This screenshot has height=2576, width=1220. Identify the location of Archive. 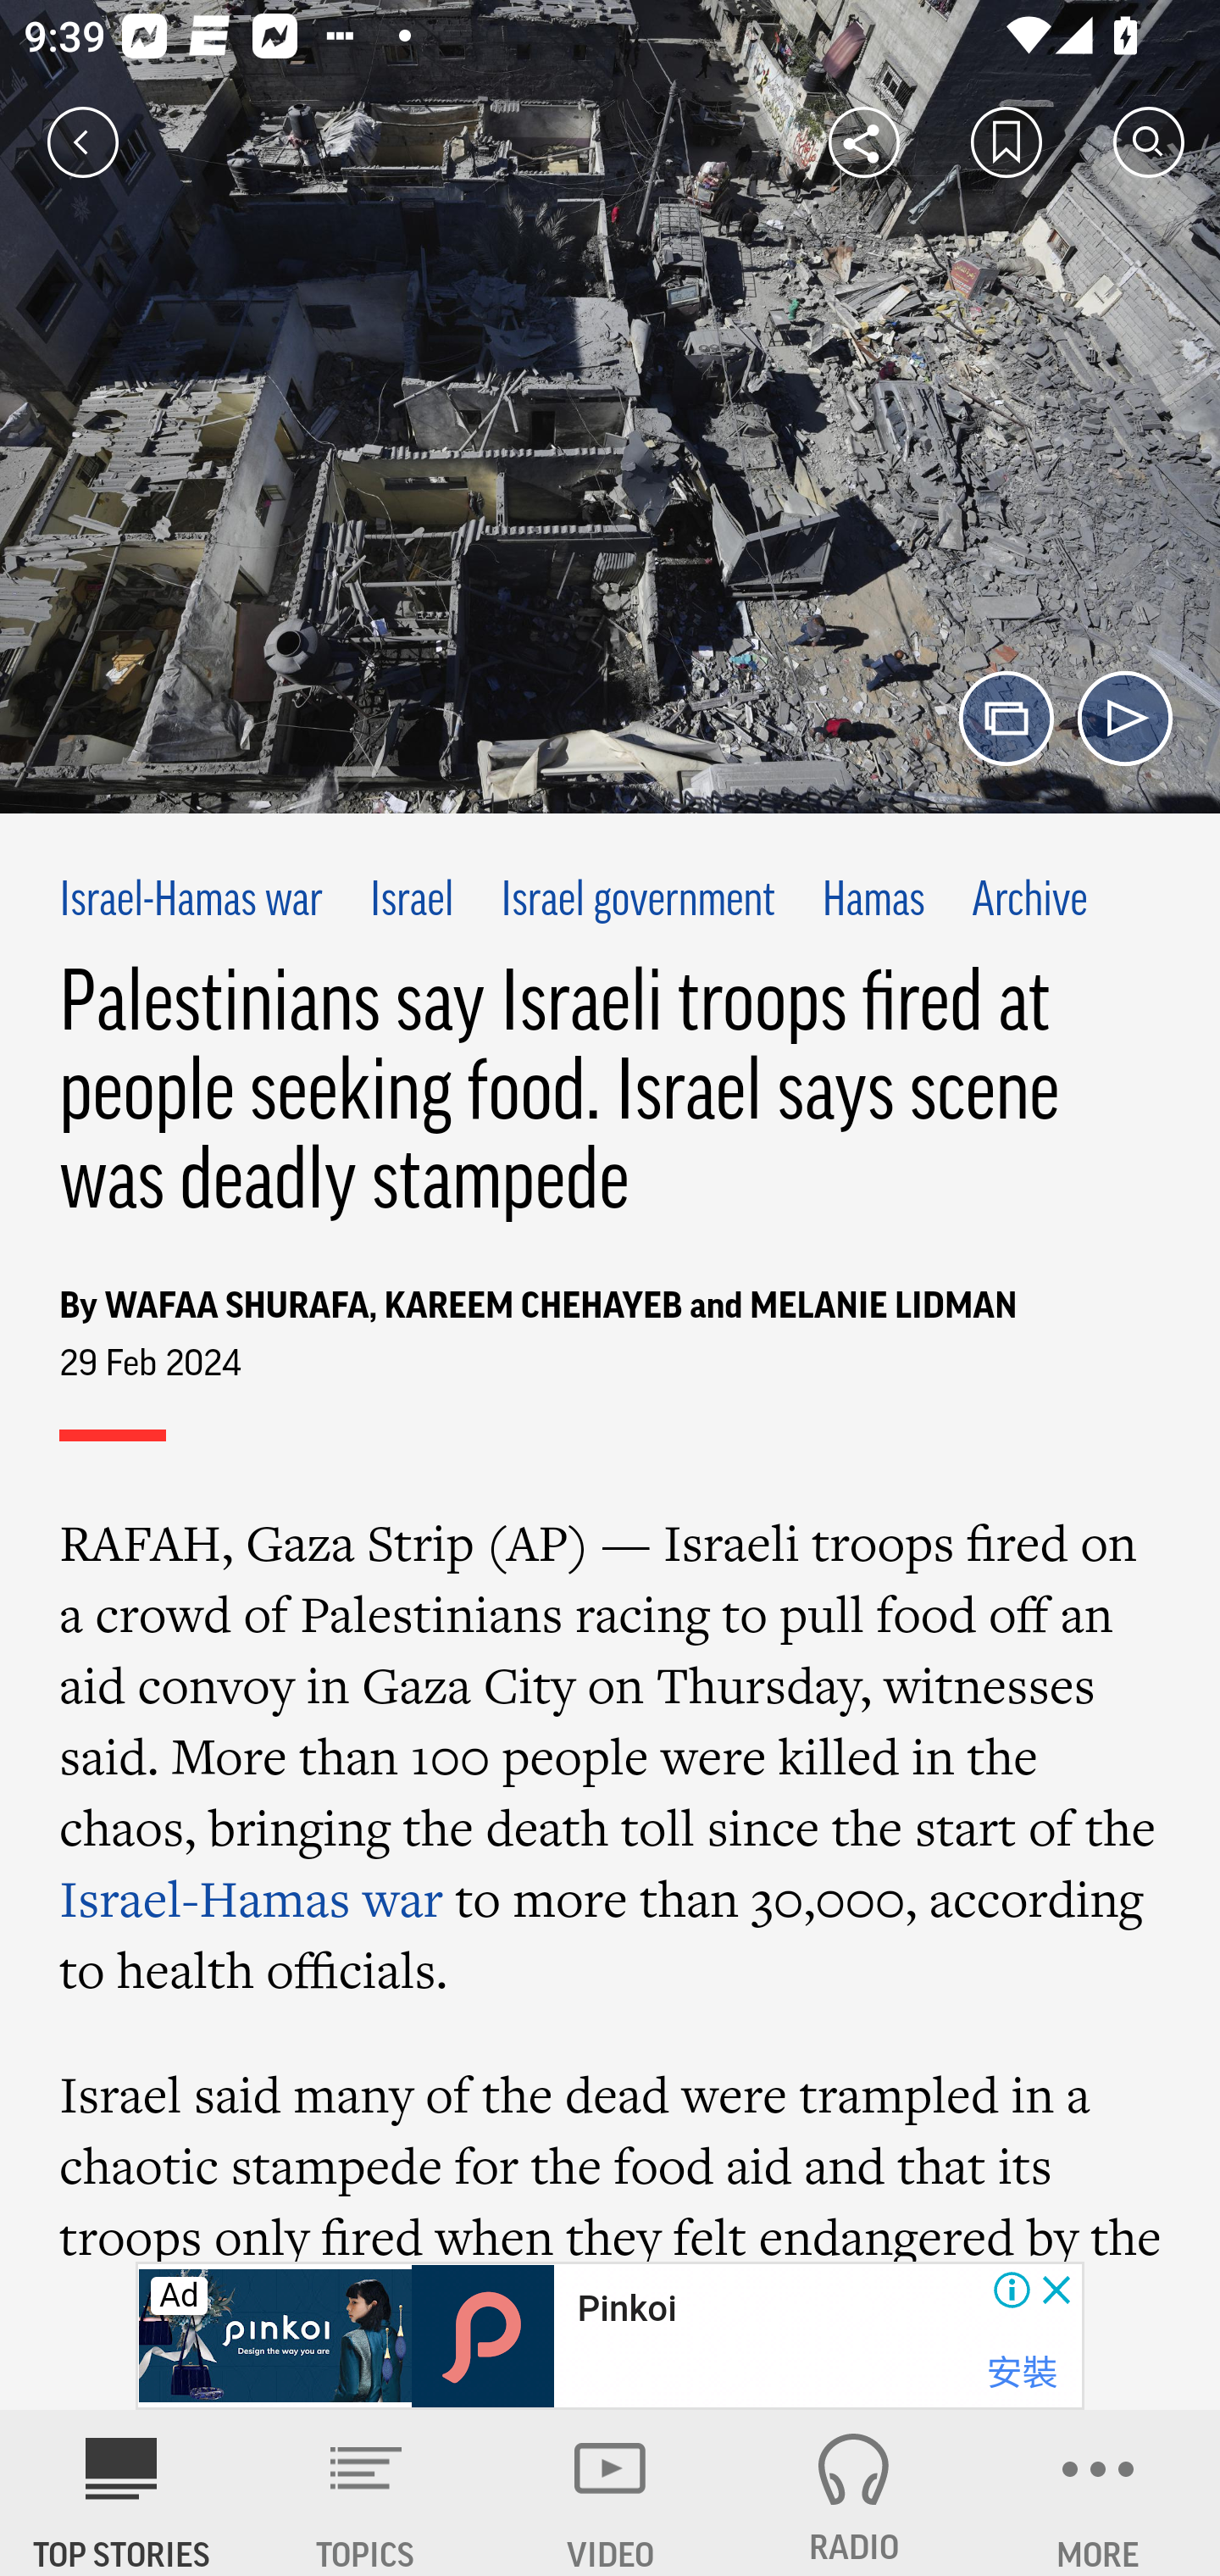
(1029, 902).